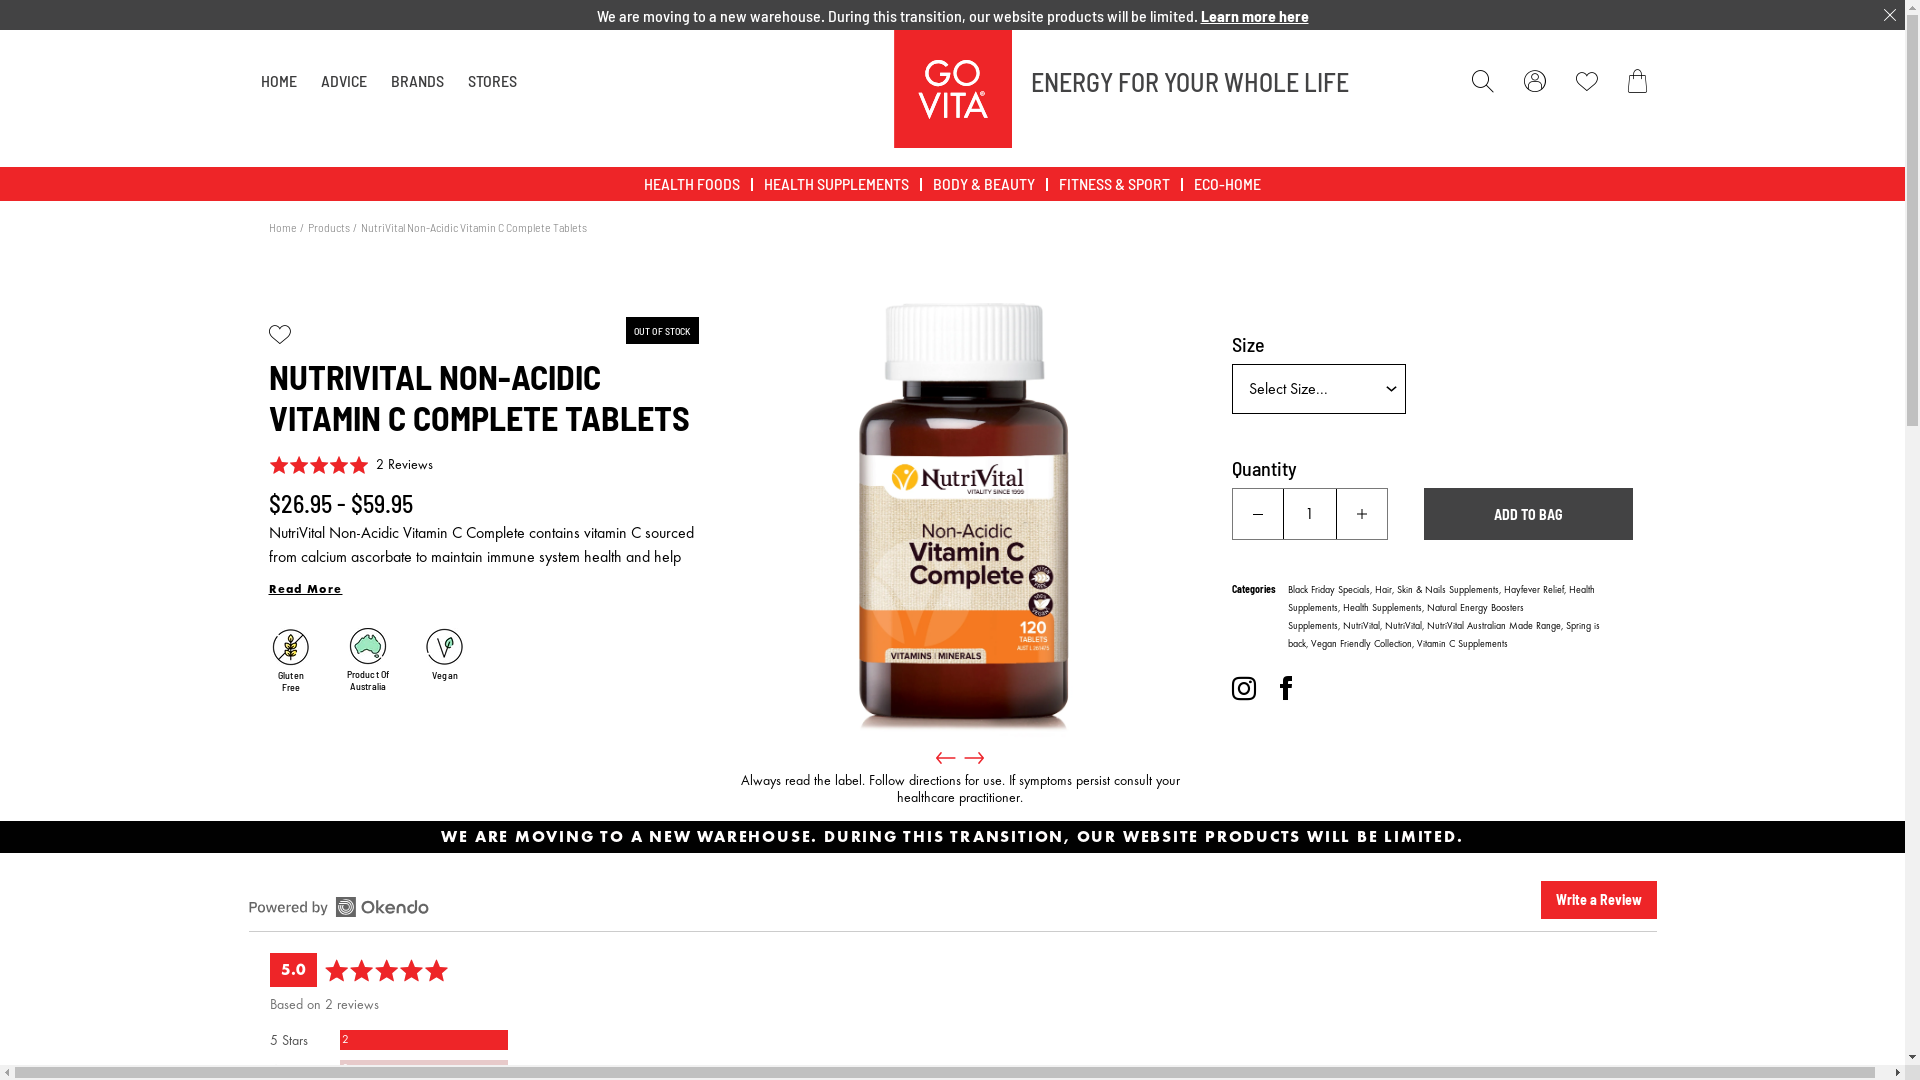 The height and width of the screenshot is (1080, 1920). I want to click on HEALTH SUPPLEMENTS, so click(836, 184).